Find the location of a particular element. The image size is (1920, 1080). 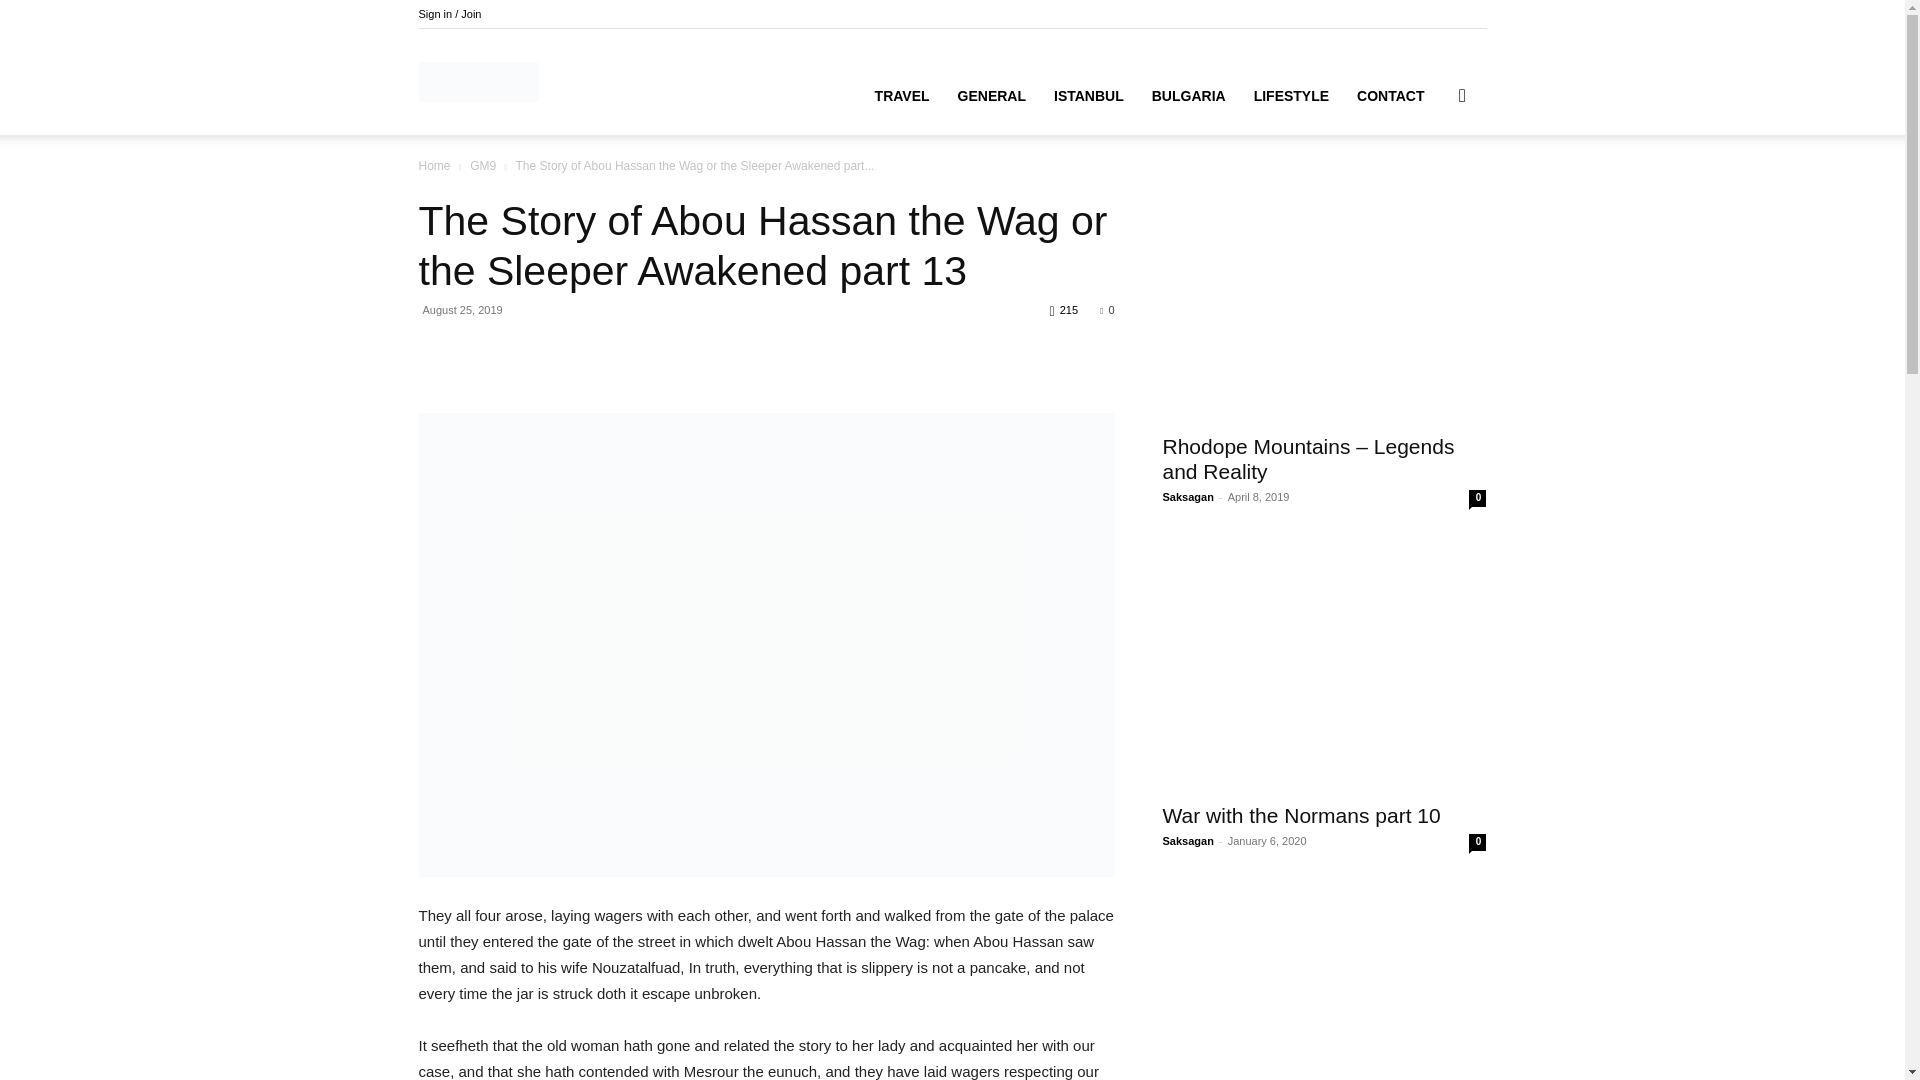

Private Tours is located at coordinates (478, 82).